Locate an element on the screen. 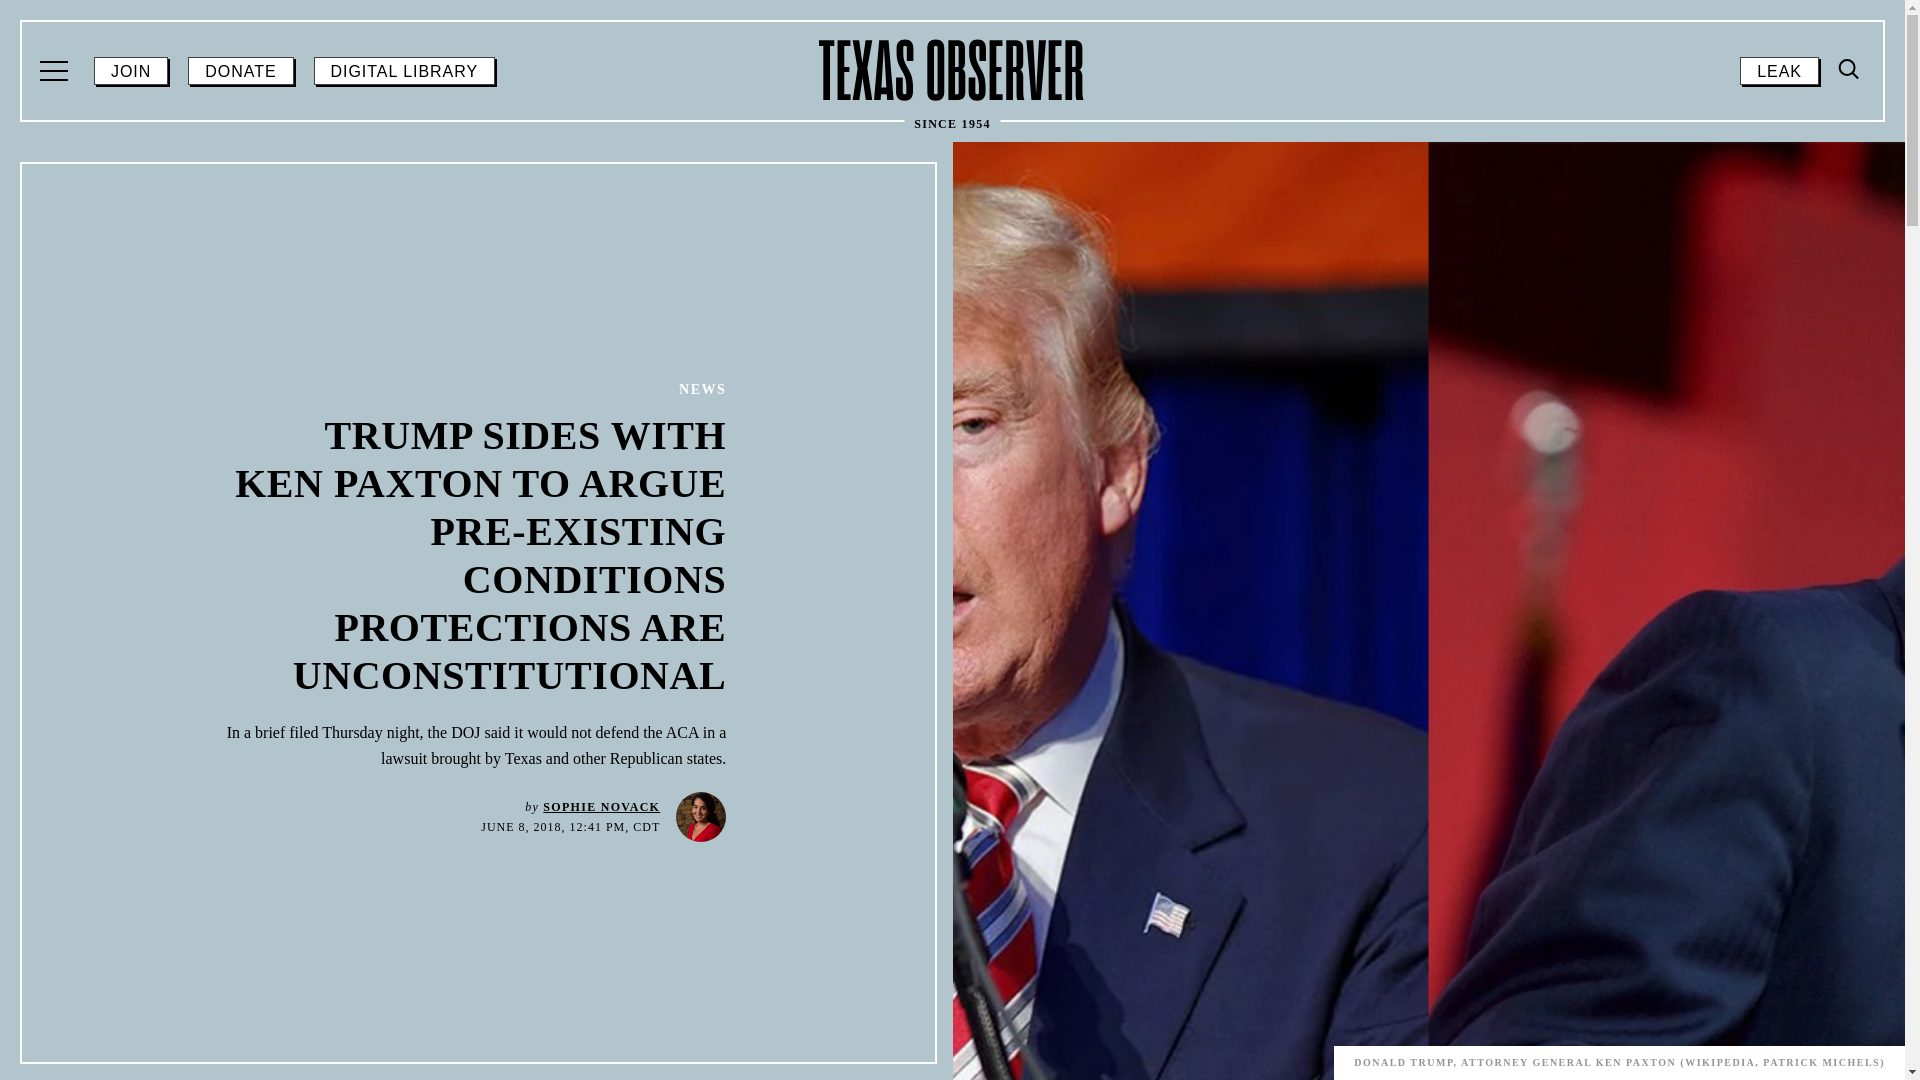 Image resolution: width=1920 pixels, height=1080 pixels. Posts by Sophie Novack is located at coordinates (602, 807).